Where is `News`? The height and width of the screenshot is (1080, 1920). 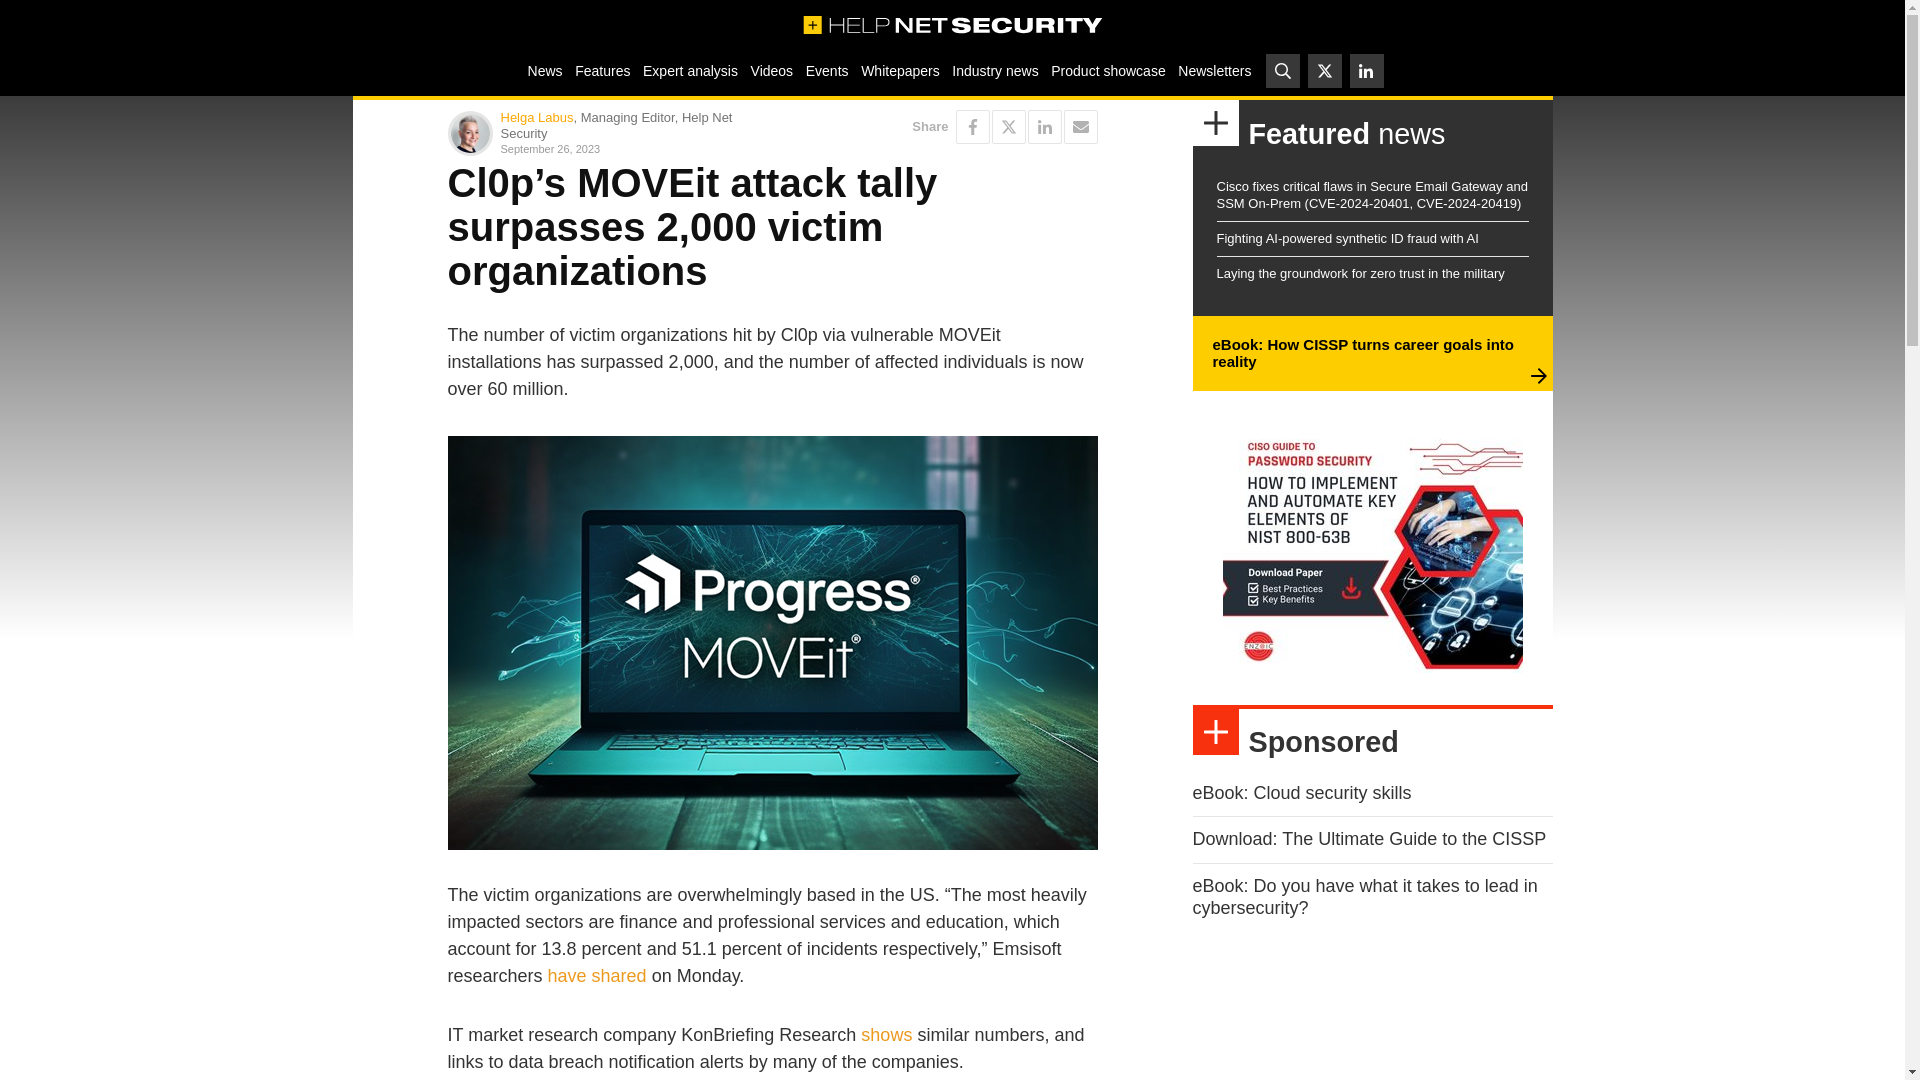
News is located at coordinates (544, 70).